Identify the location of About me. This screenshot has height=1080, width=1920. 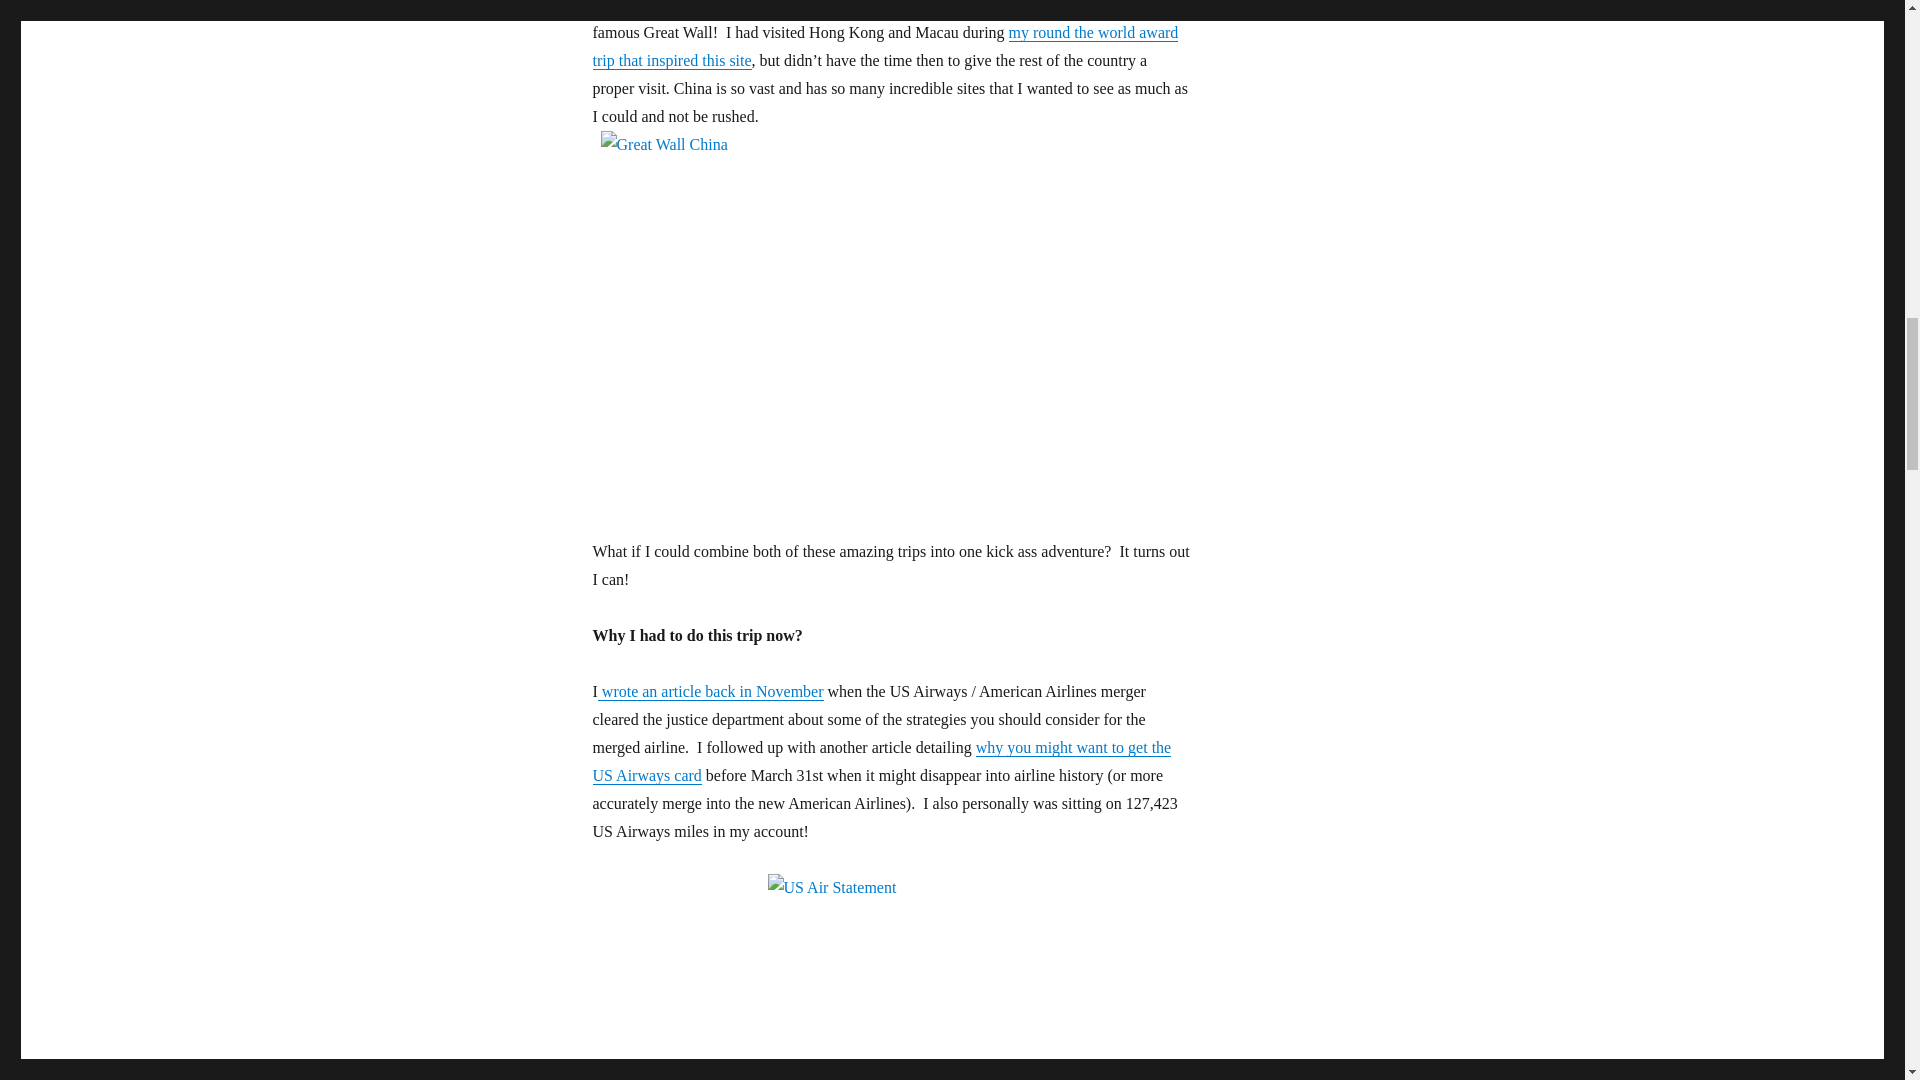
(884, 46).